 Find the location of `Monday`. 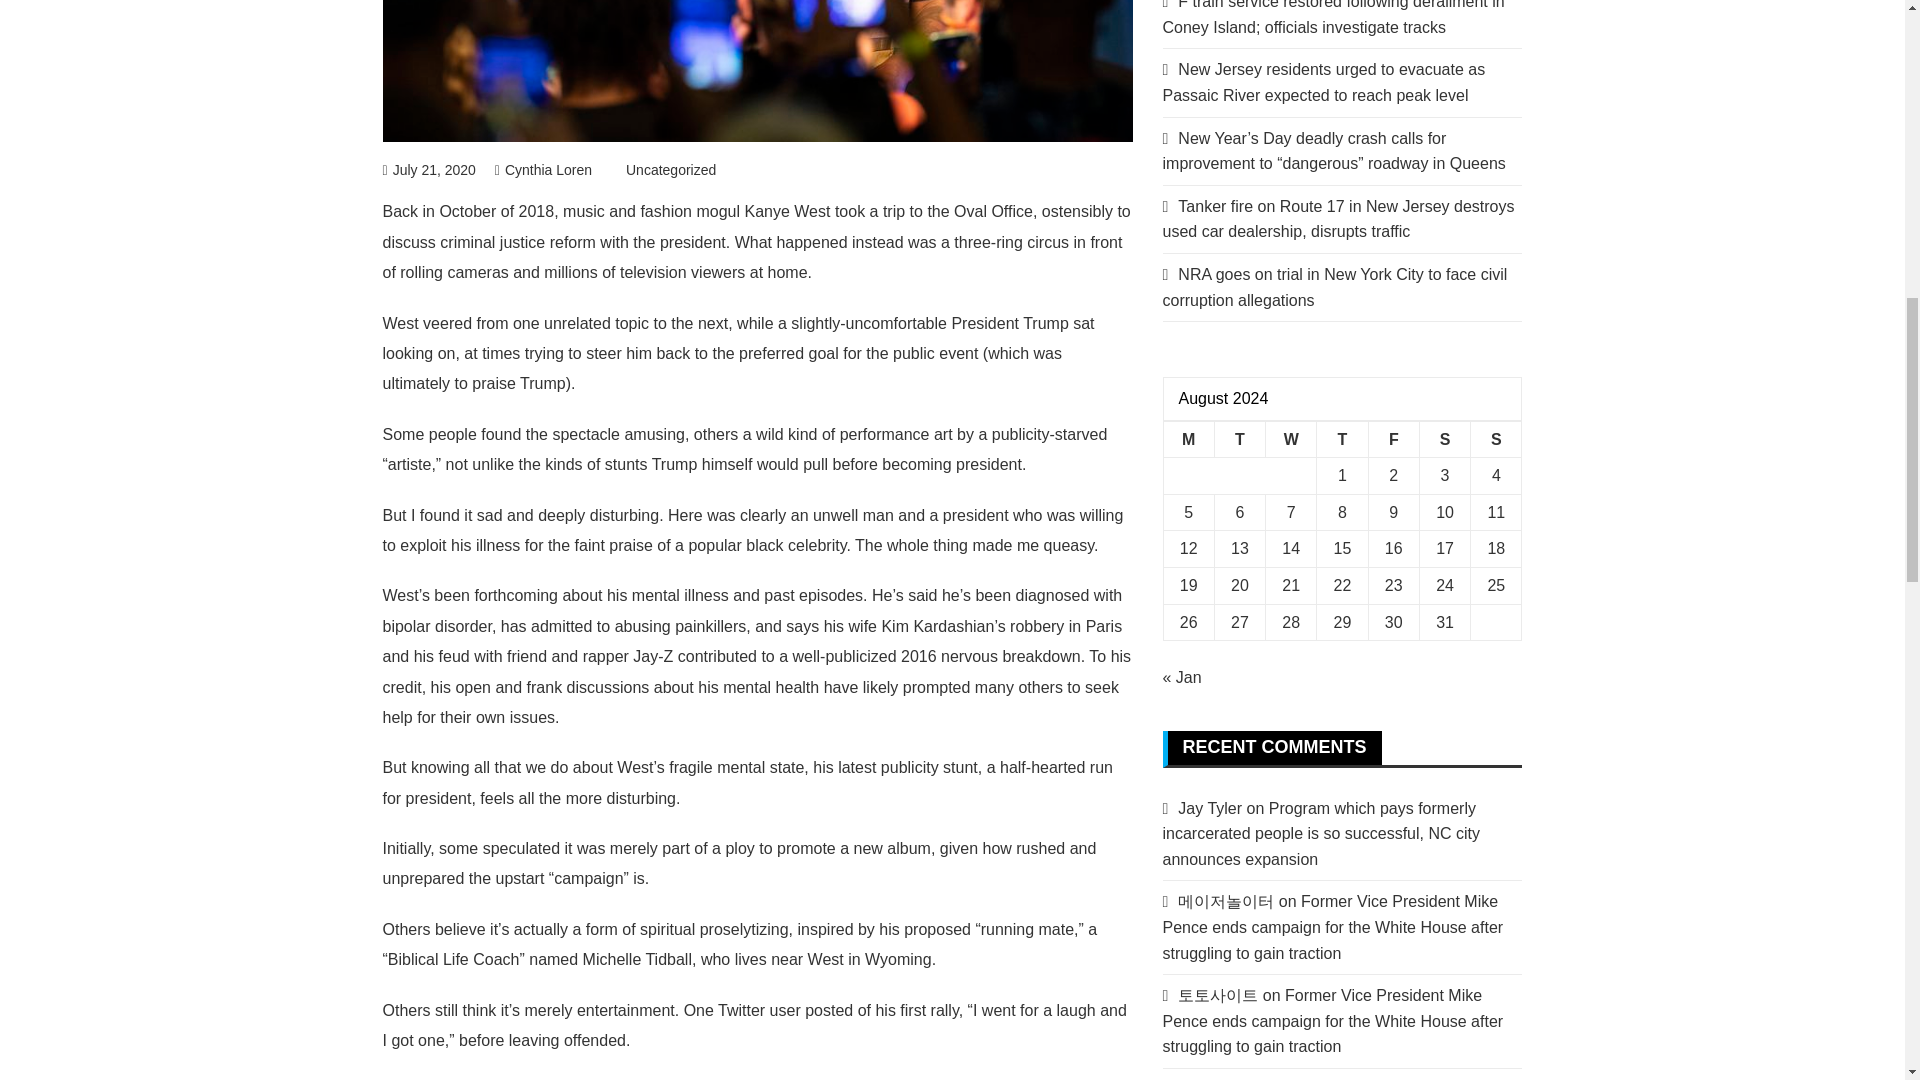

Monday is located at coordinates (1188, 439).